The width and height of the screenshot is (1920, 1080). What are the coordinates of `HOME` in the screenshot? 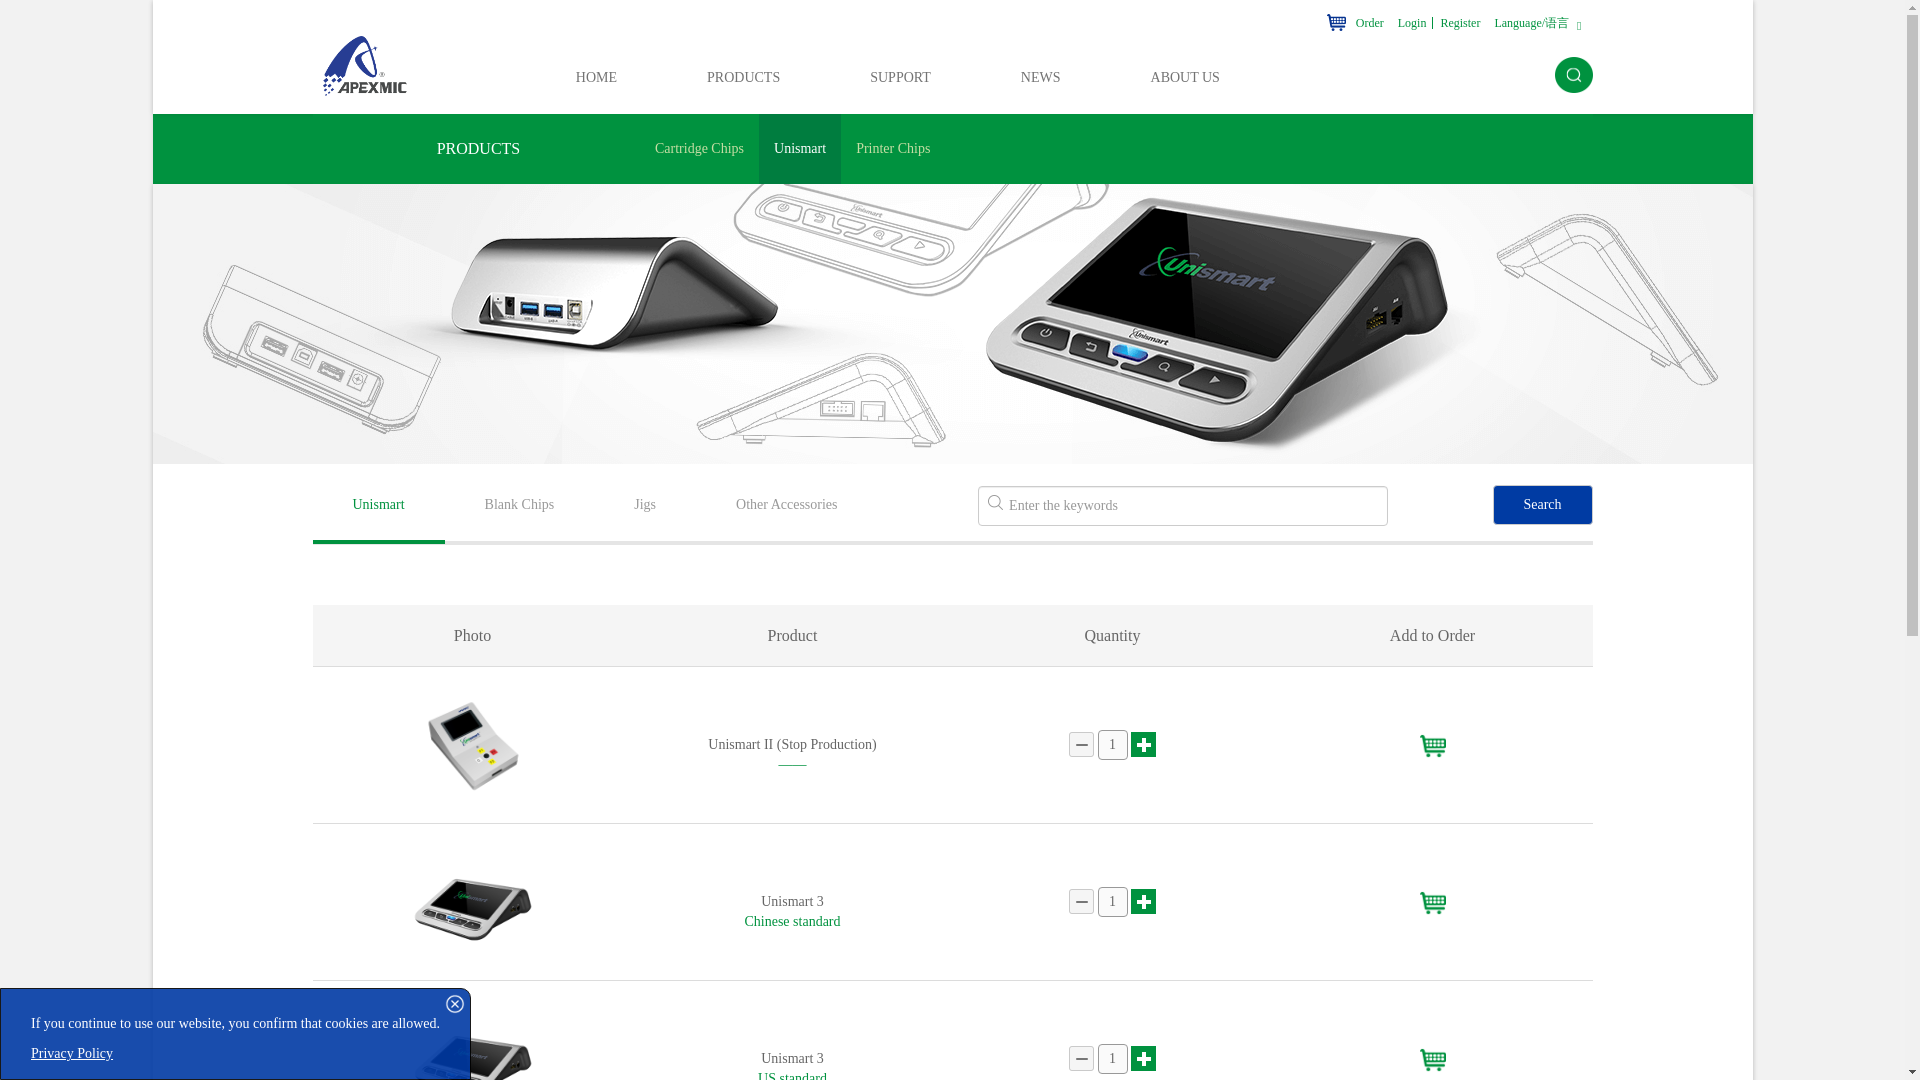 It's located at (596, 74).